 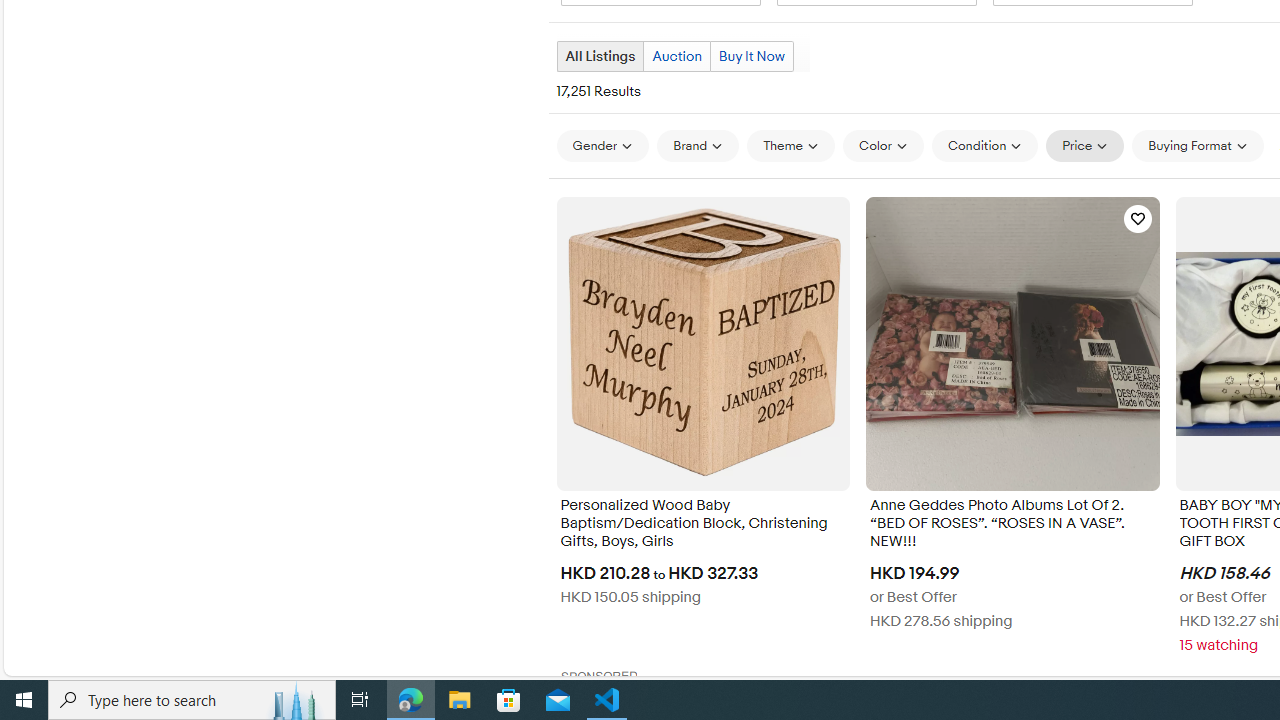 What do you see at coordinates (884, 146) in the screenshot?
I see `Color` at bounding box center [884, 146].